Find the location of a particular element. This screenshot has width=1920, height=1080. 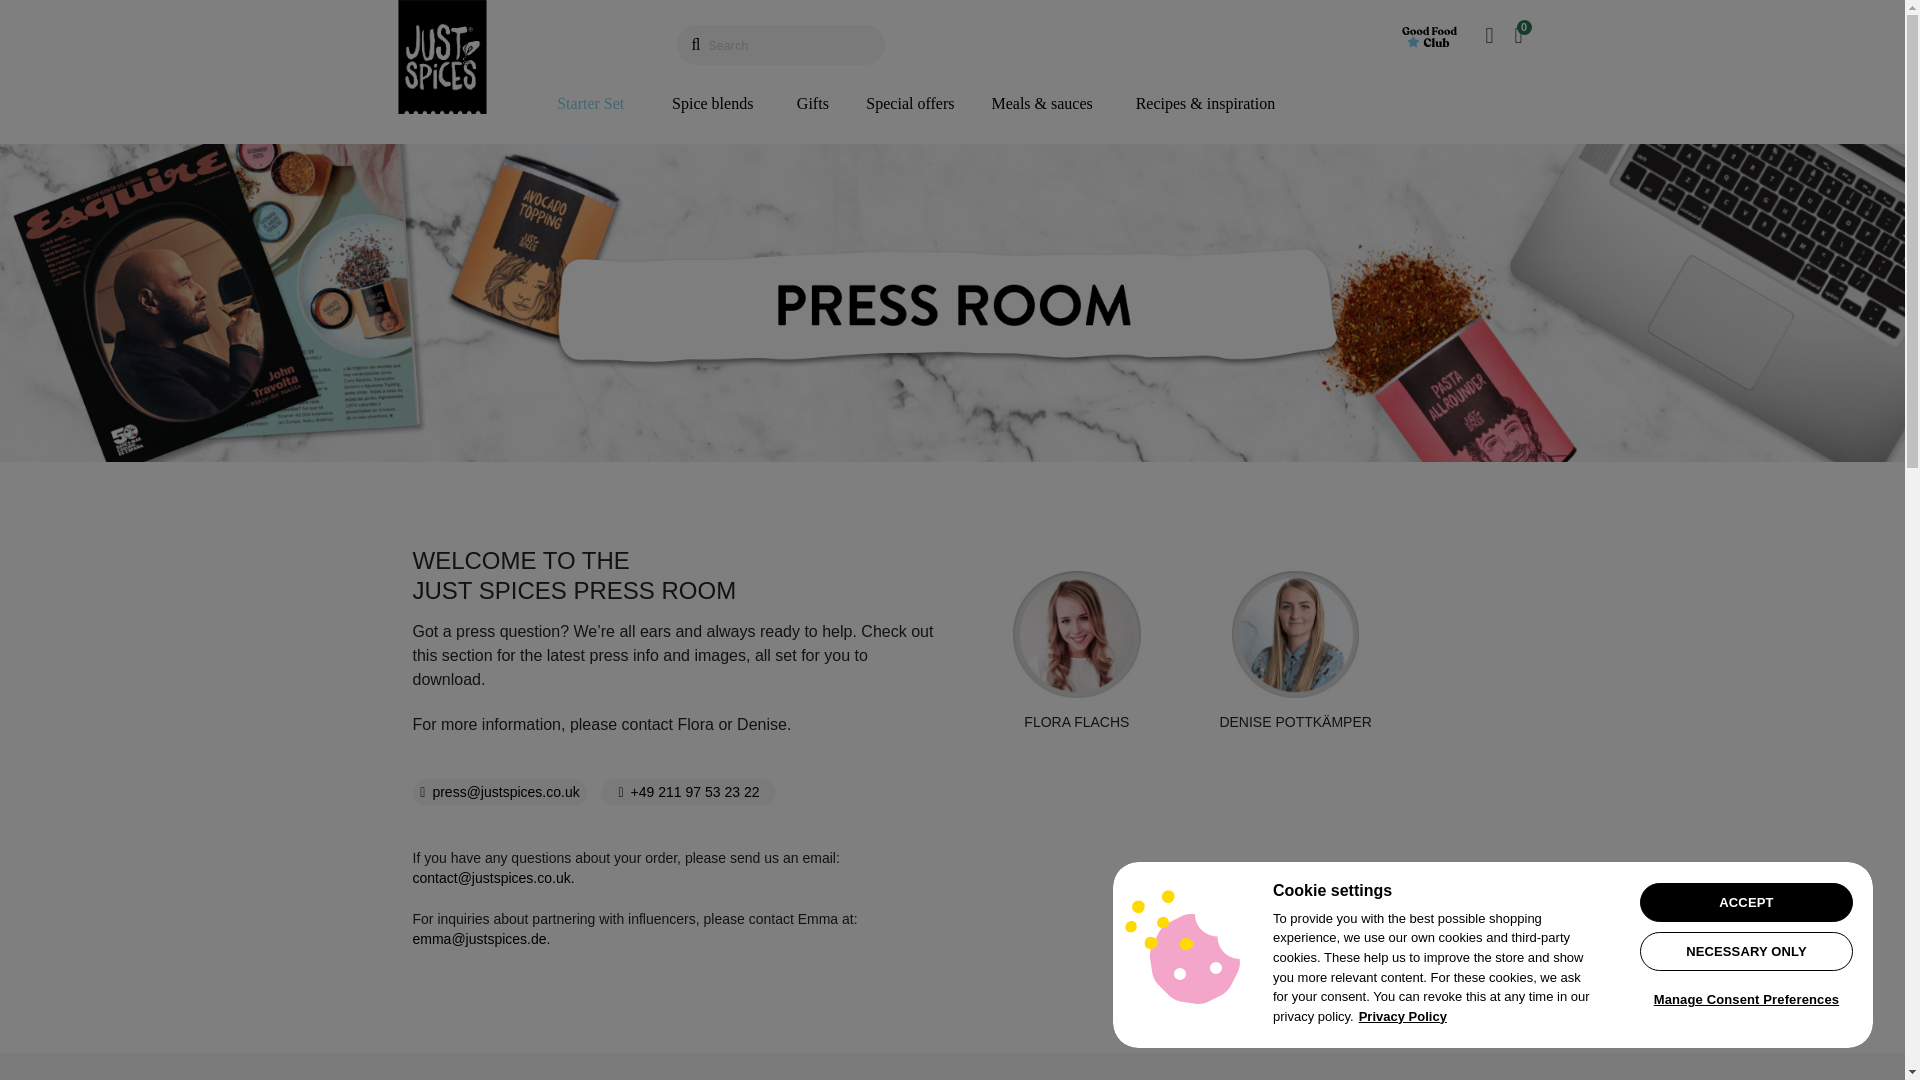

Spice blends is located at coordinates (712, 104).